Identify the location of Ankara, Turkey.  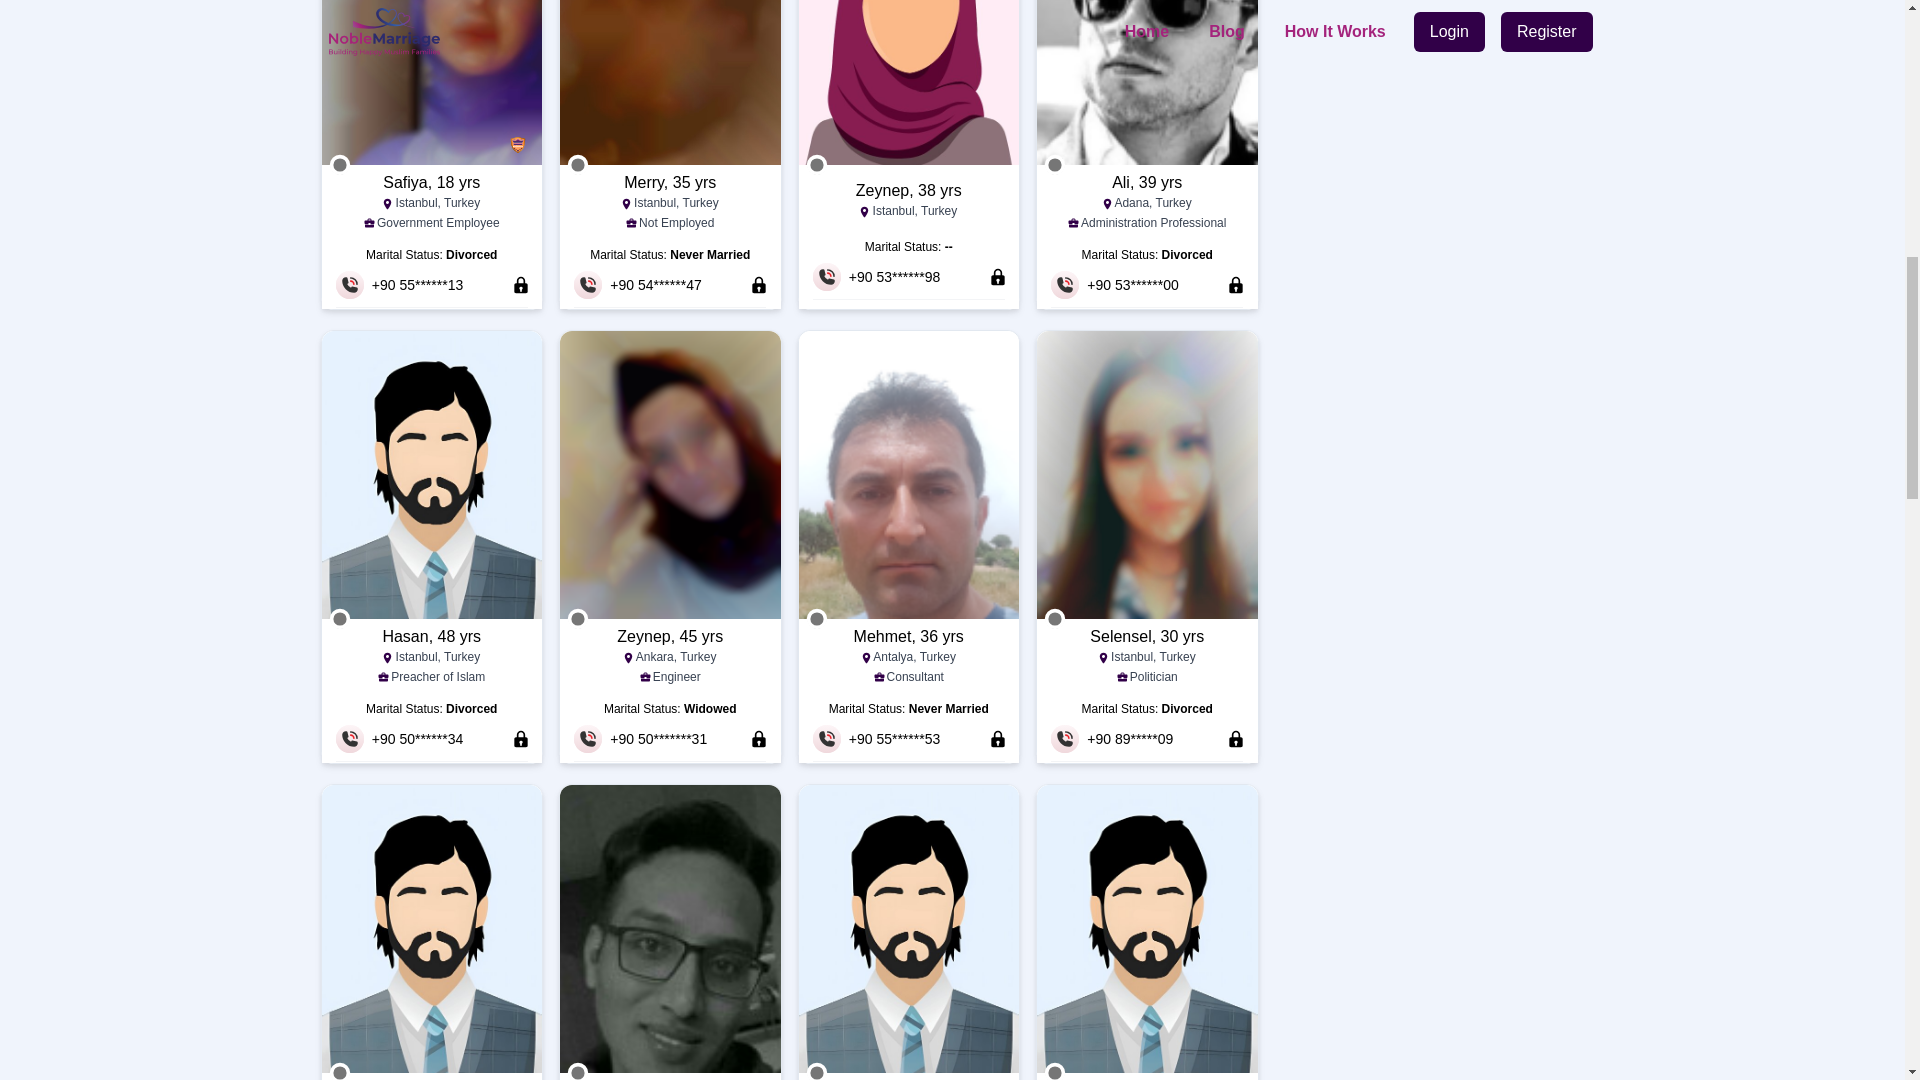
(670, 658).